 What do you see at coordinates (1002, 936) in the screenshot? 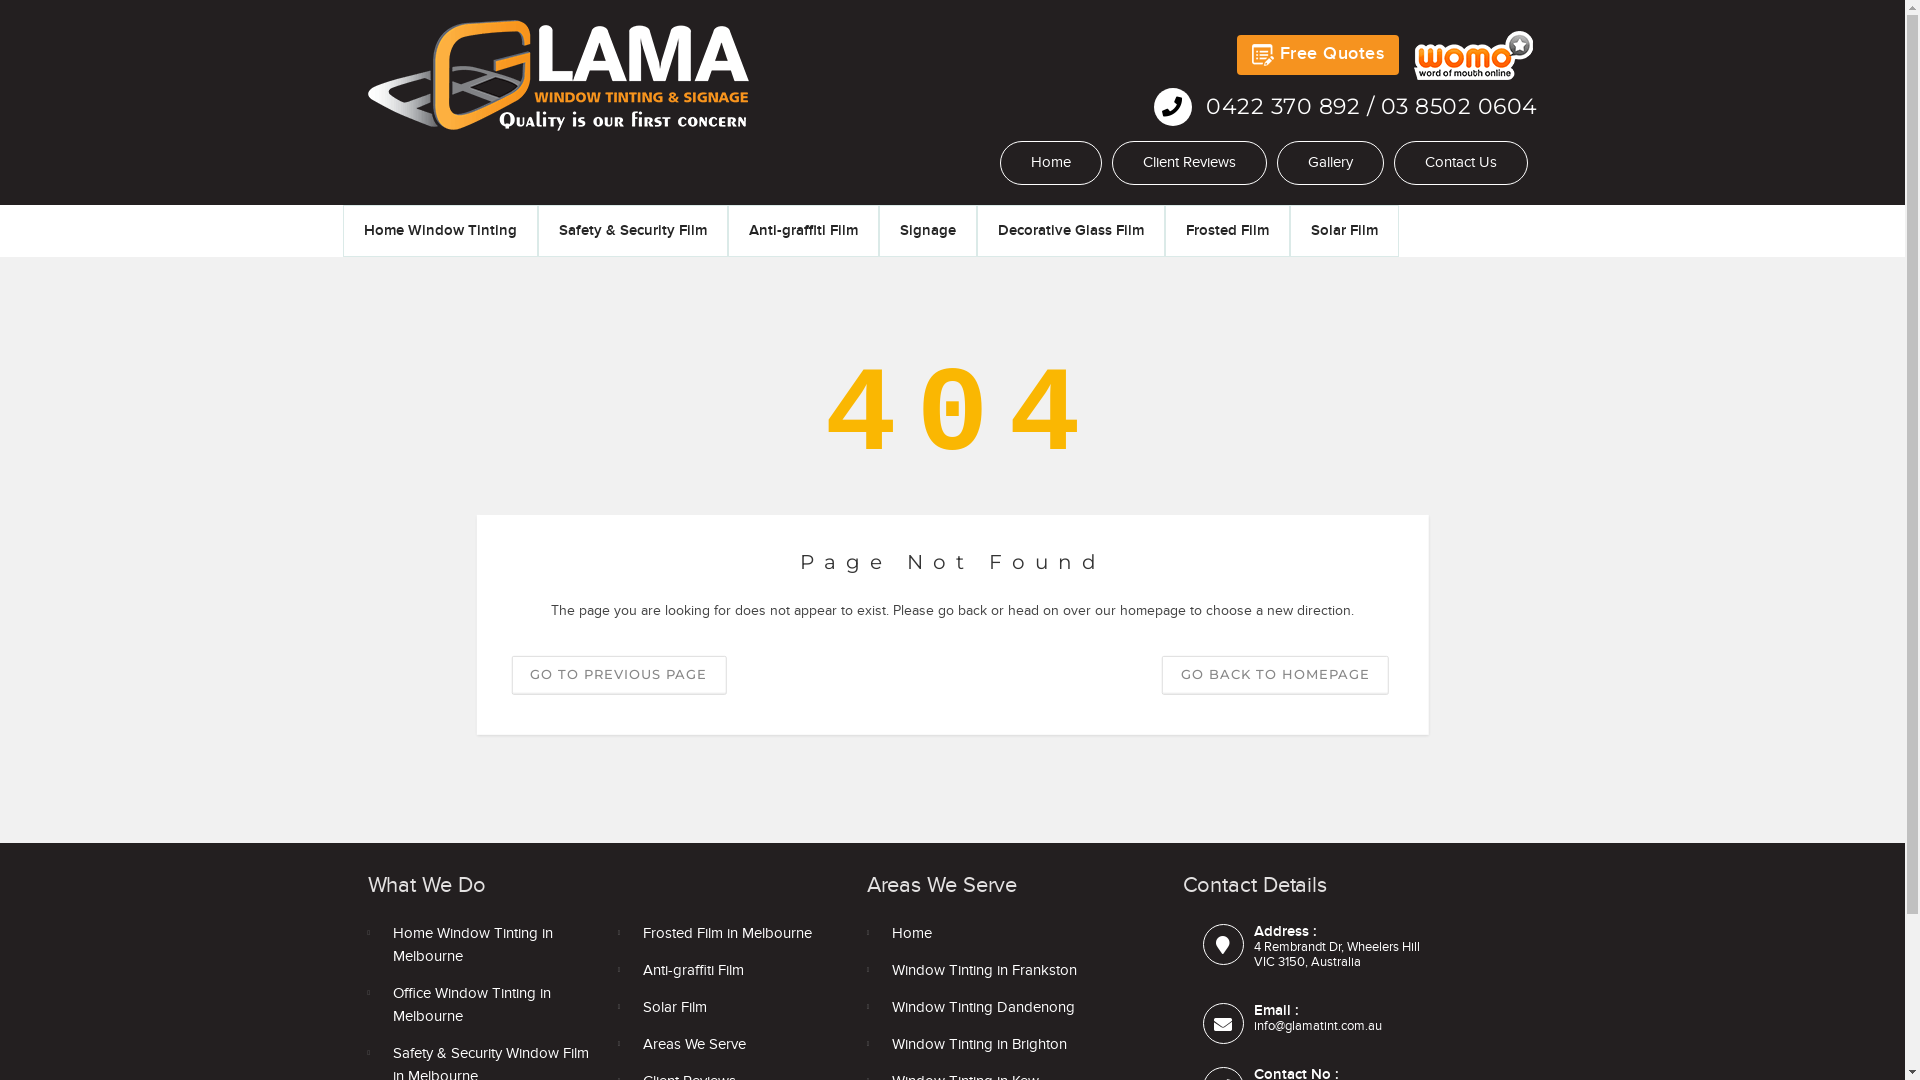
I see `Home` at bounding box center [1002, 936].